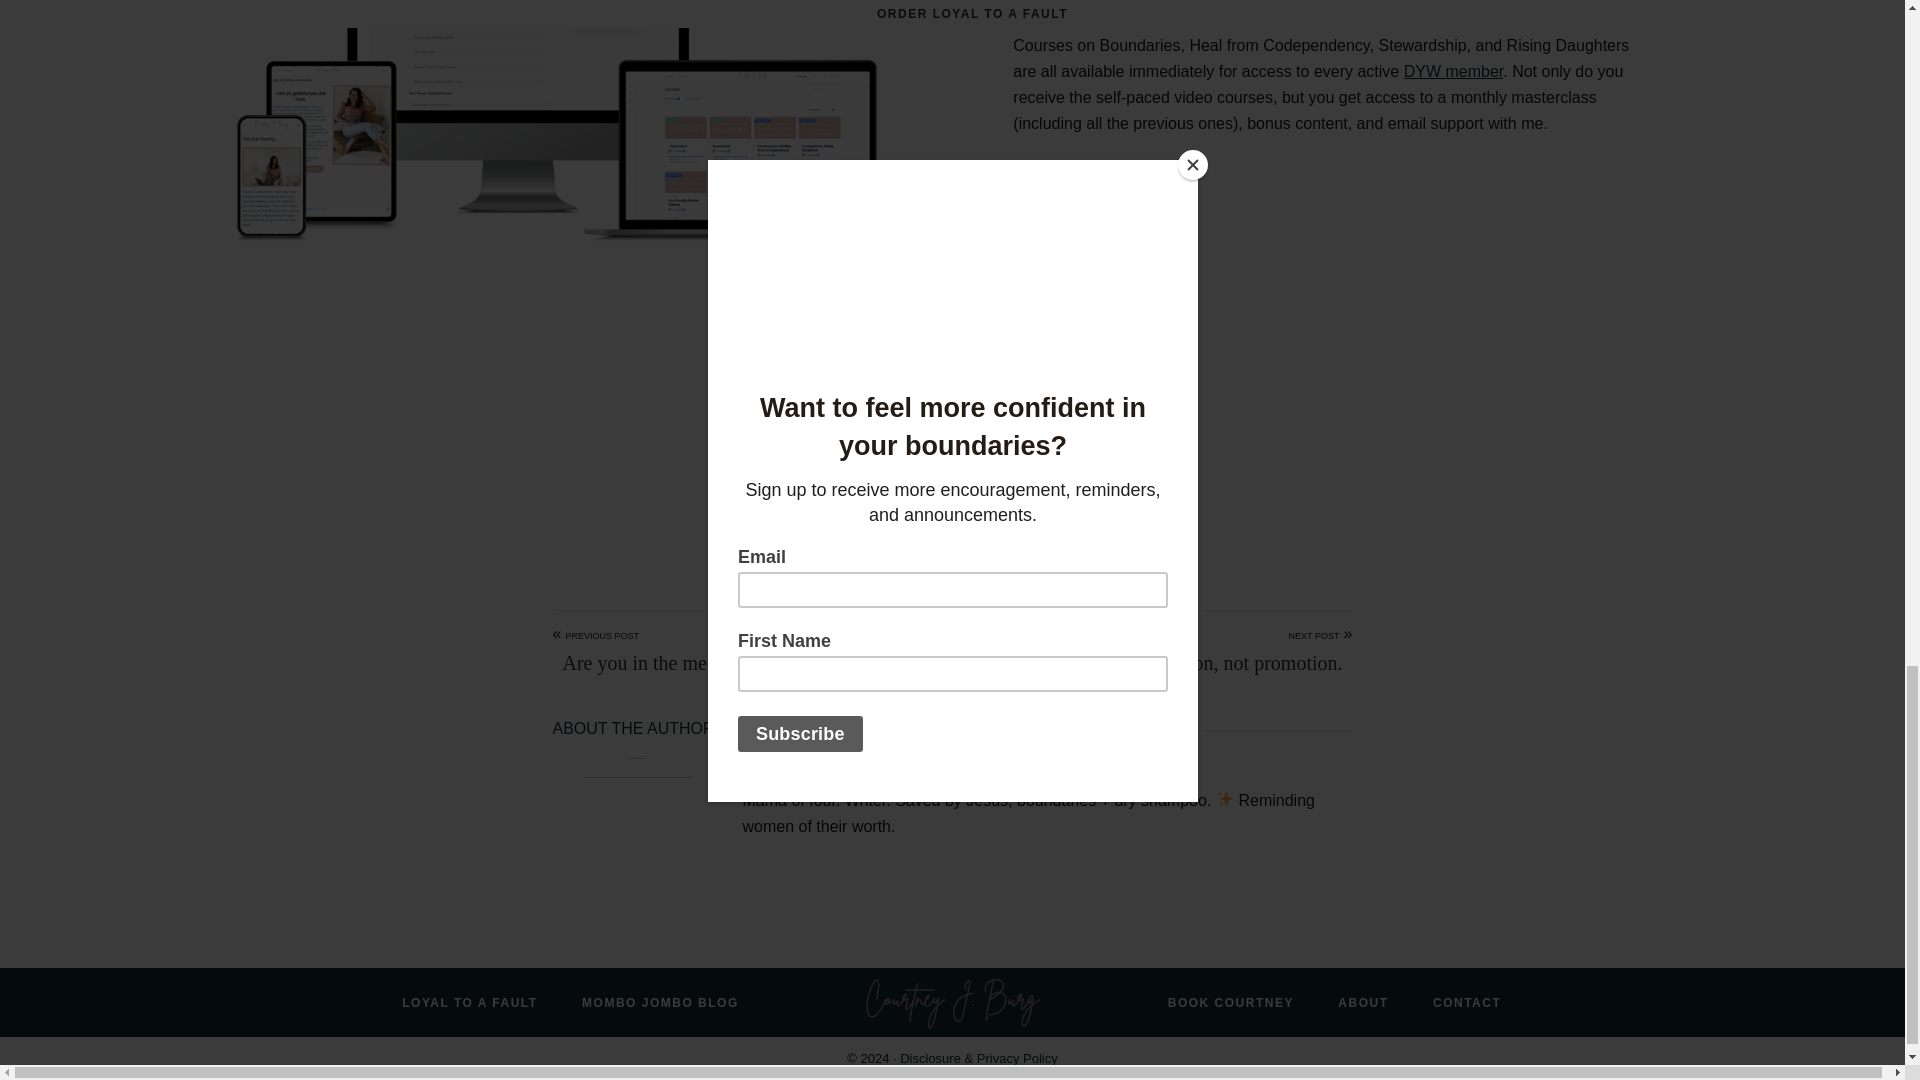  I want to click on Facebook, so click(932, 514).